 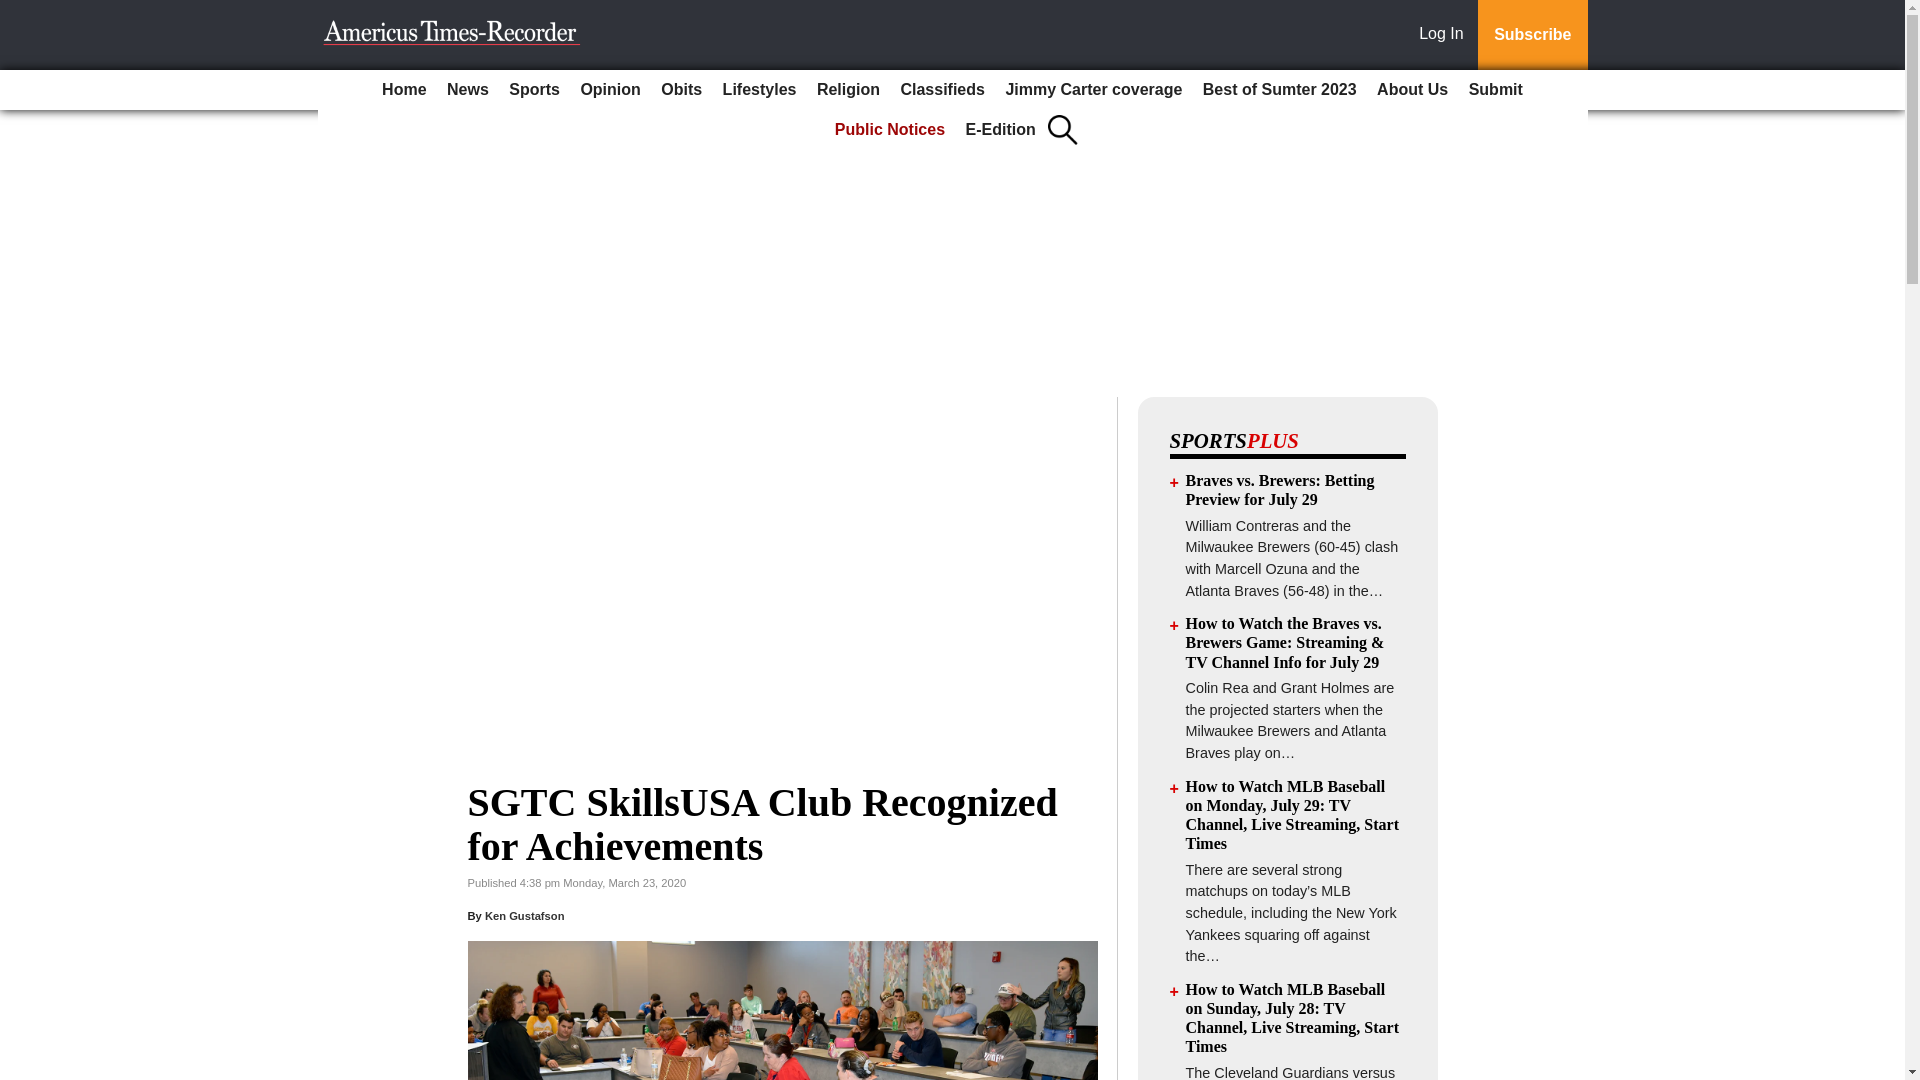 What do you see at coordinates (1093, 90) in the screenshot?
I see `Jimmy Carter coverage` at bounding box center [1093, 90].